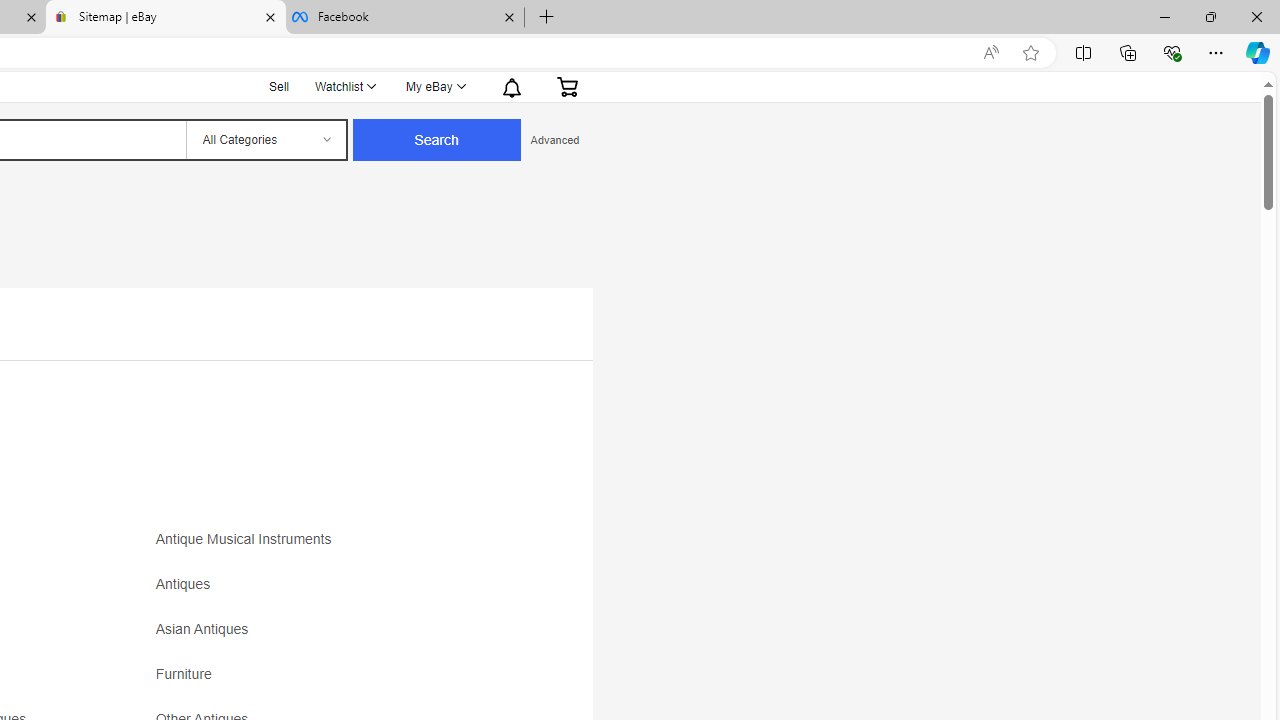 Image resolution: width=1280 pixels, height=720 pixels. What do you see at coordinates (434, 86) in the screenshot?
I see `My eBay` at bounding box center [434, 86].